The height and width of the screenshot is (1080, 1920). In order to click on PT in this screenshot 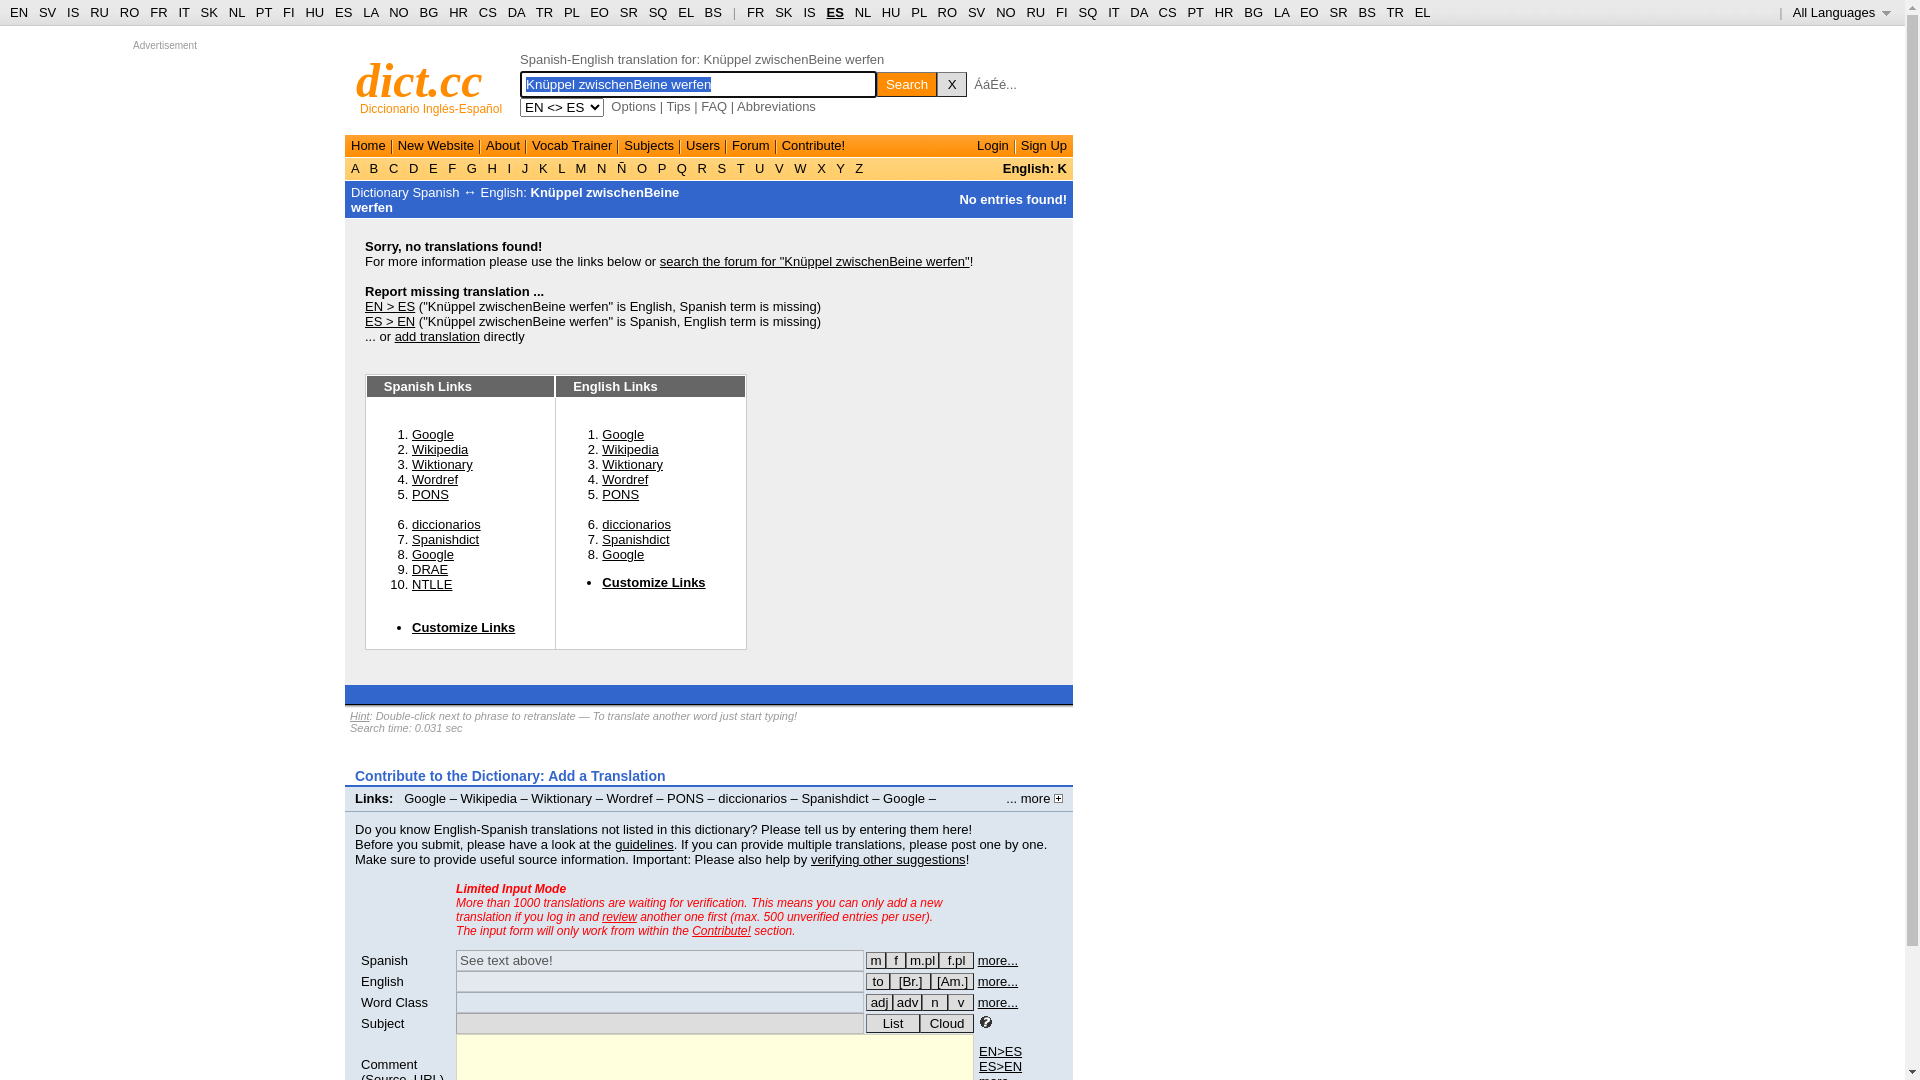, I will do `click(1195, 12)`.